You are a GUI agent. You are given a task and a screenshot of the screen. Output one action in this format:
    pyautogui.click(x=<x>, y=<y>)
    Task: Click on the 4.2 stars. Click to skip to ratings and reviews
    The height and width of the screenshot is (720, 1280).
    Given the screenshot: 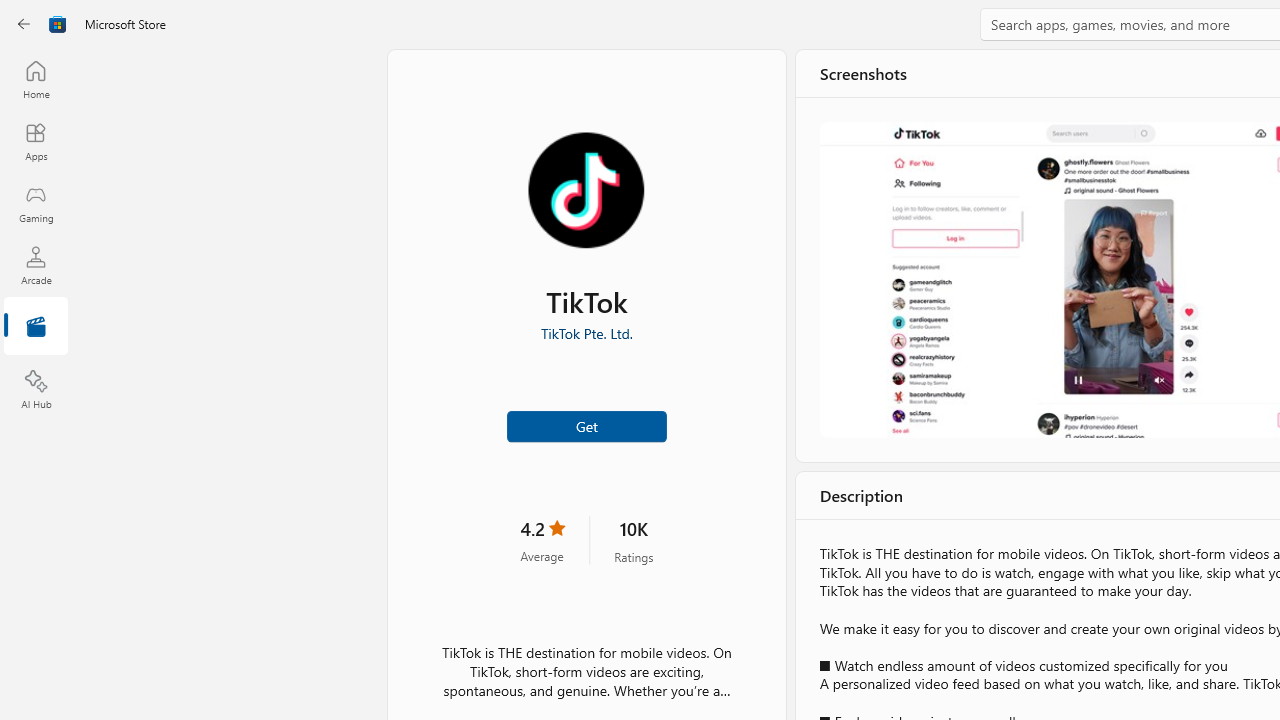 What is the action you would take?
    pyautogui.click(x=542, y=540)
    